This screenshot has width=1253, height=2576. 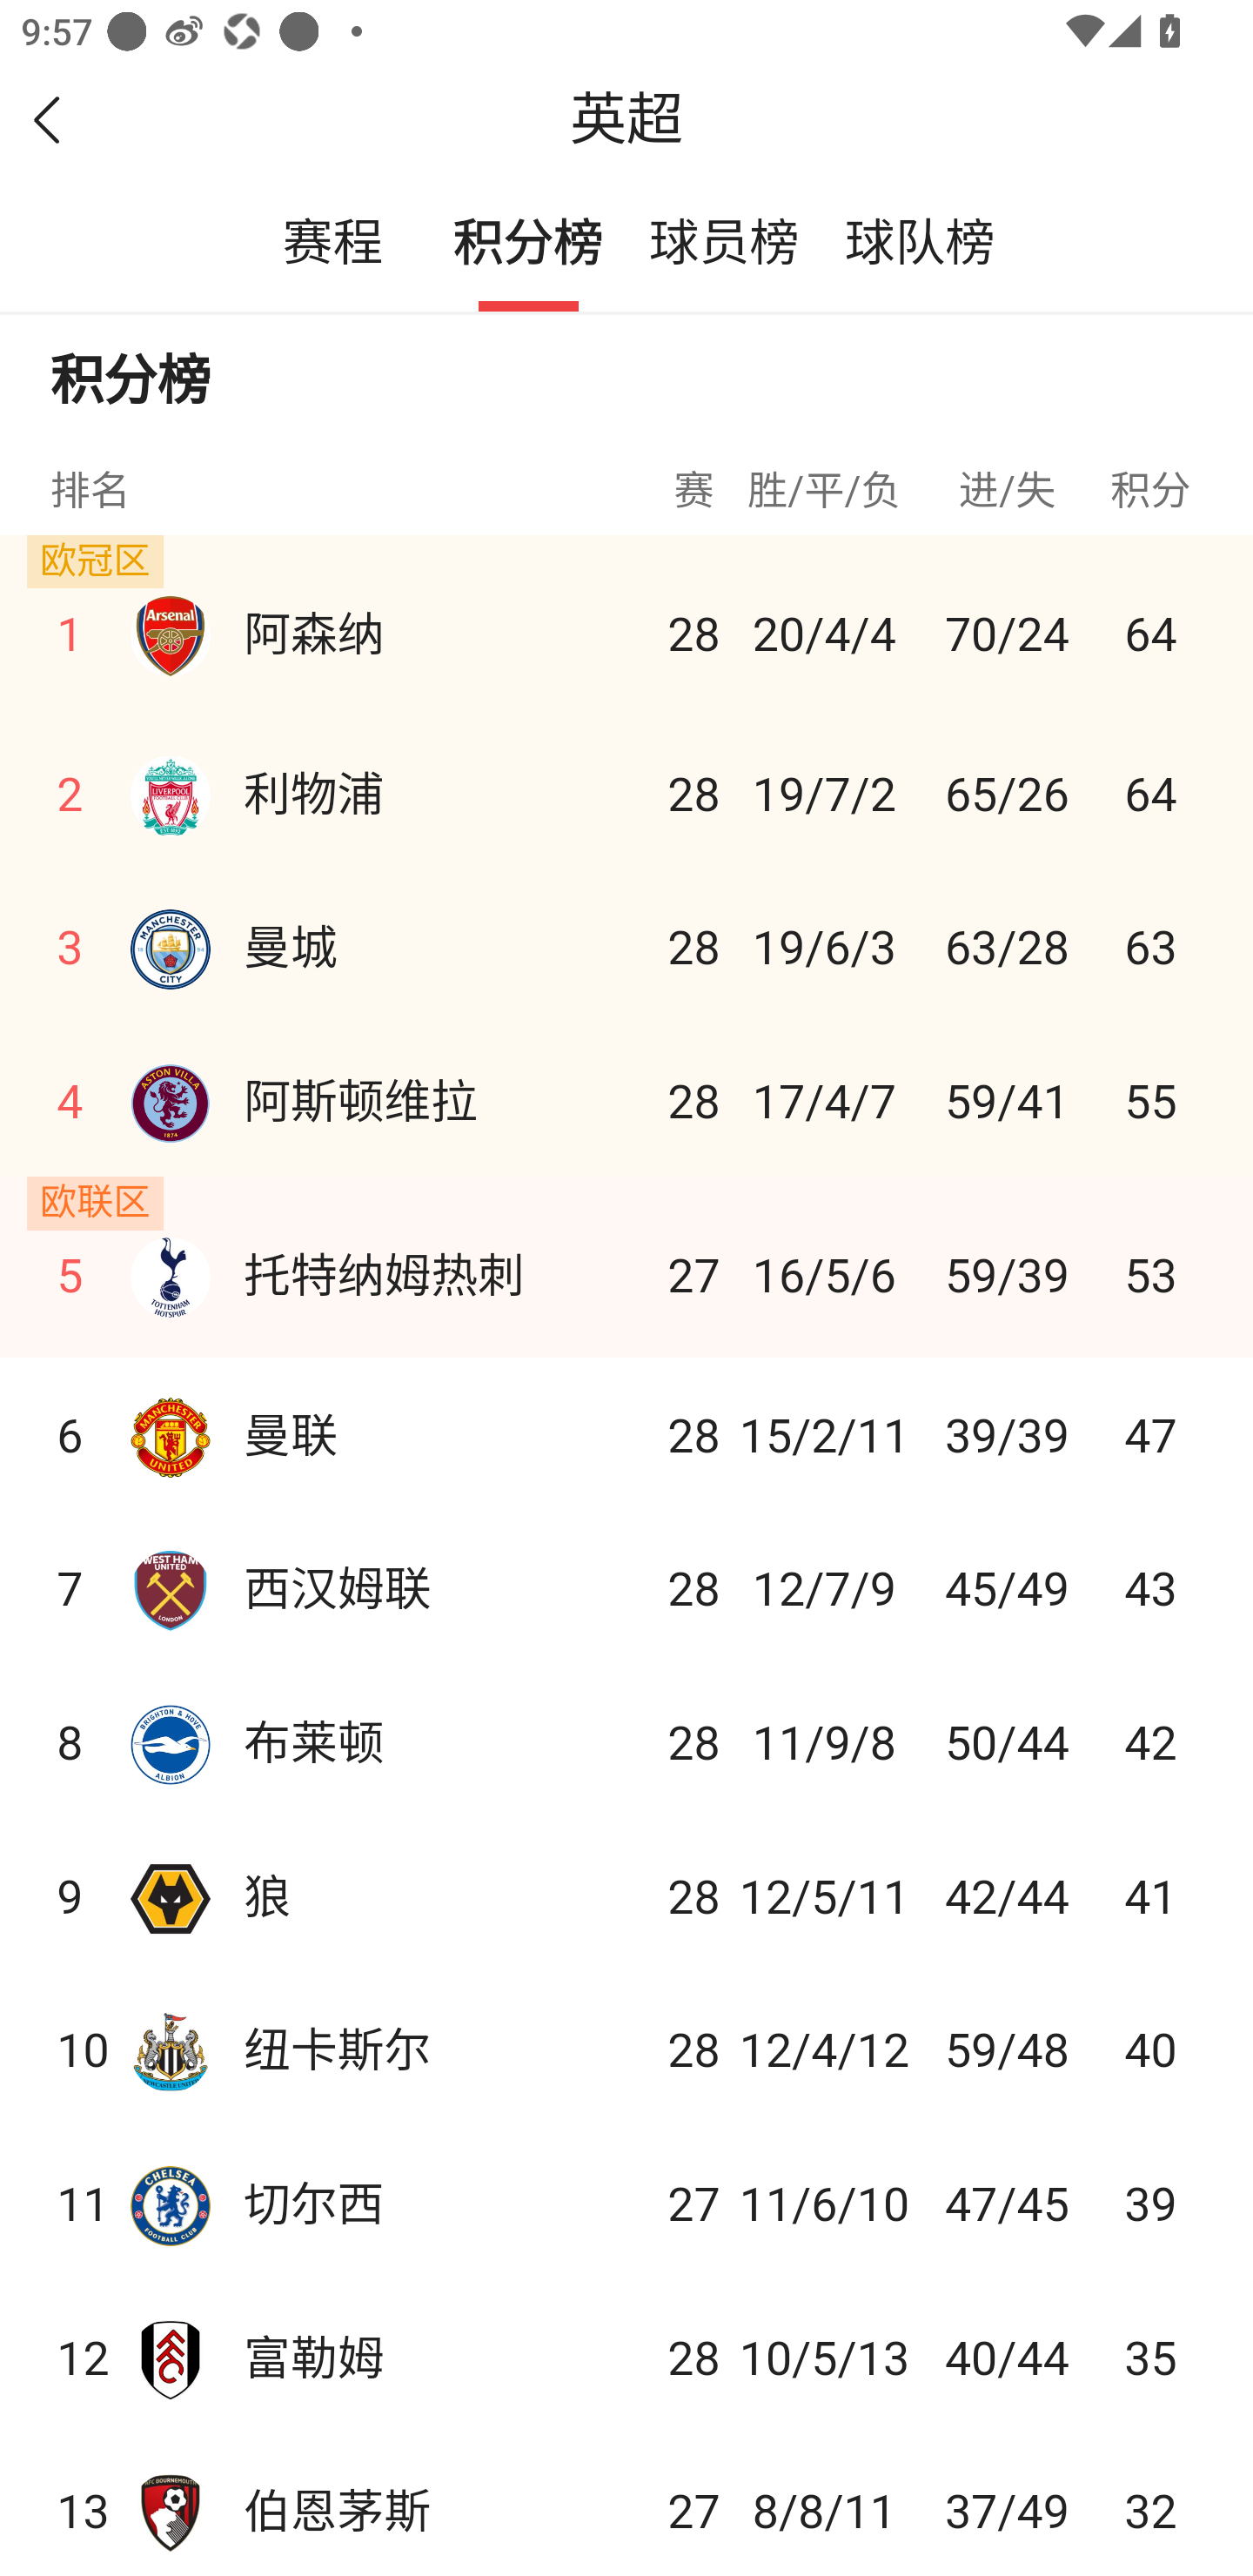 What do you see at coordinates (626, 1587) in the screenshot?
I see `7 西汉姆联 28 12/7/9 45/49 43` at bounding box center [626, 1587].